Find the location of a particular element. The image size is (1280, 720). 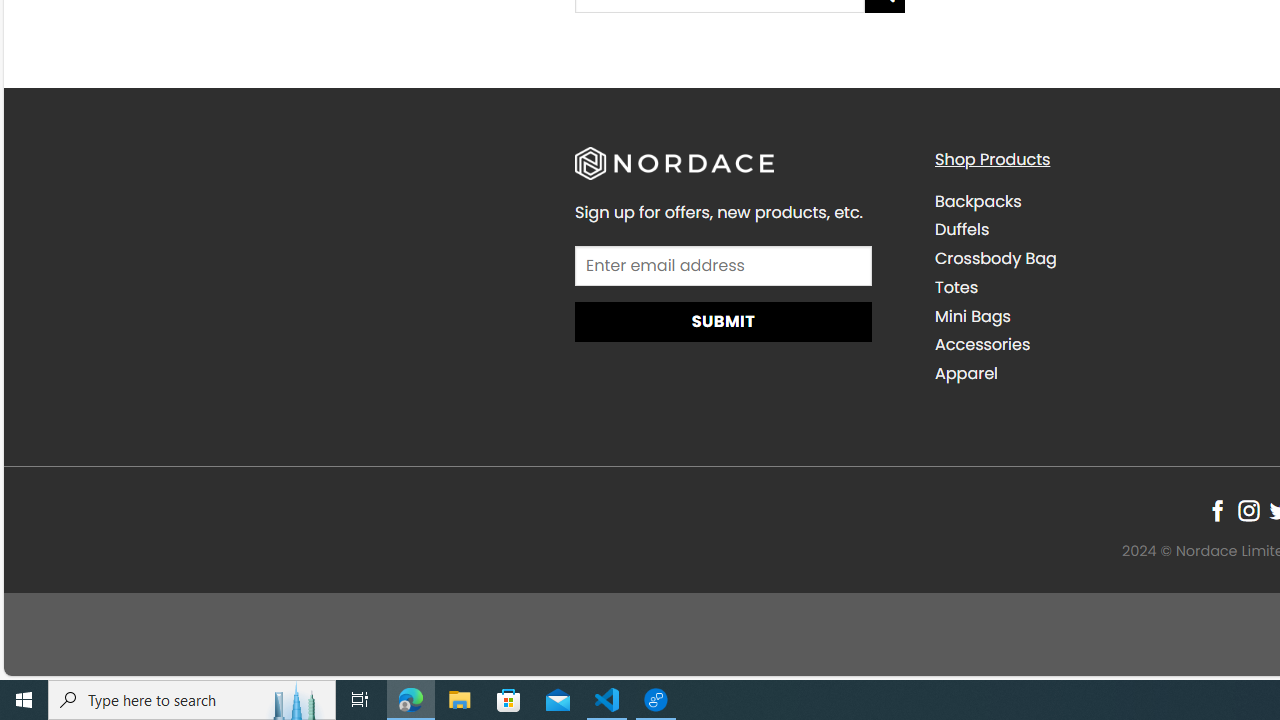

Accessories is located at coordinates (1099, 345).